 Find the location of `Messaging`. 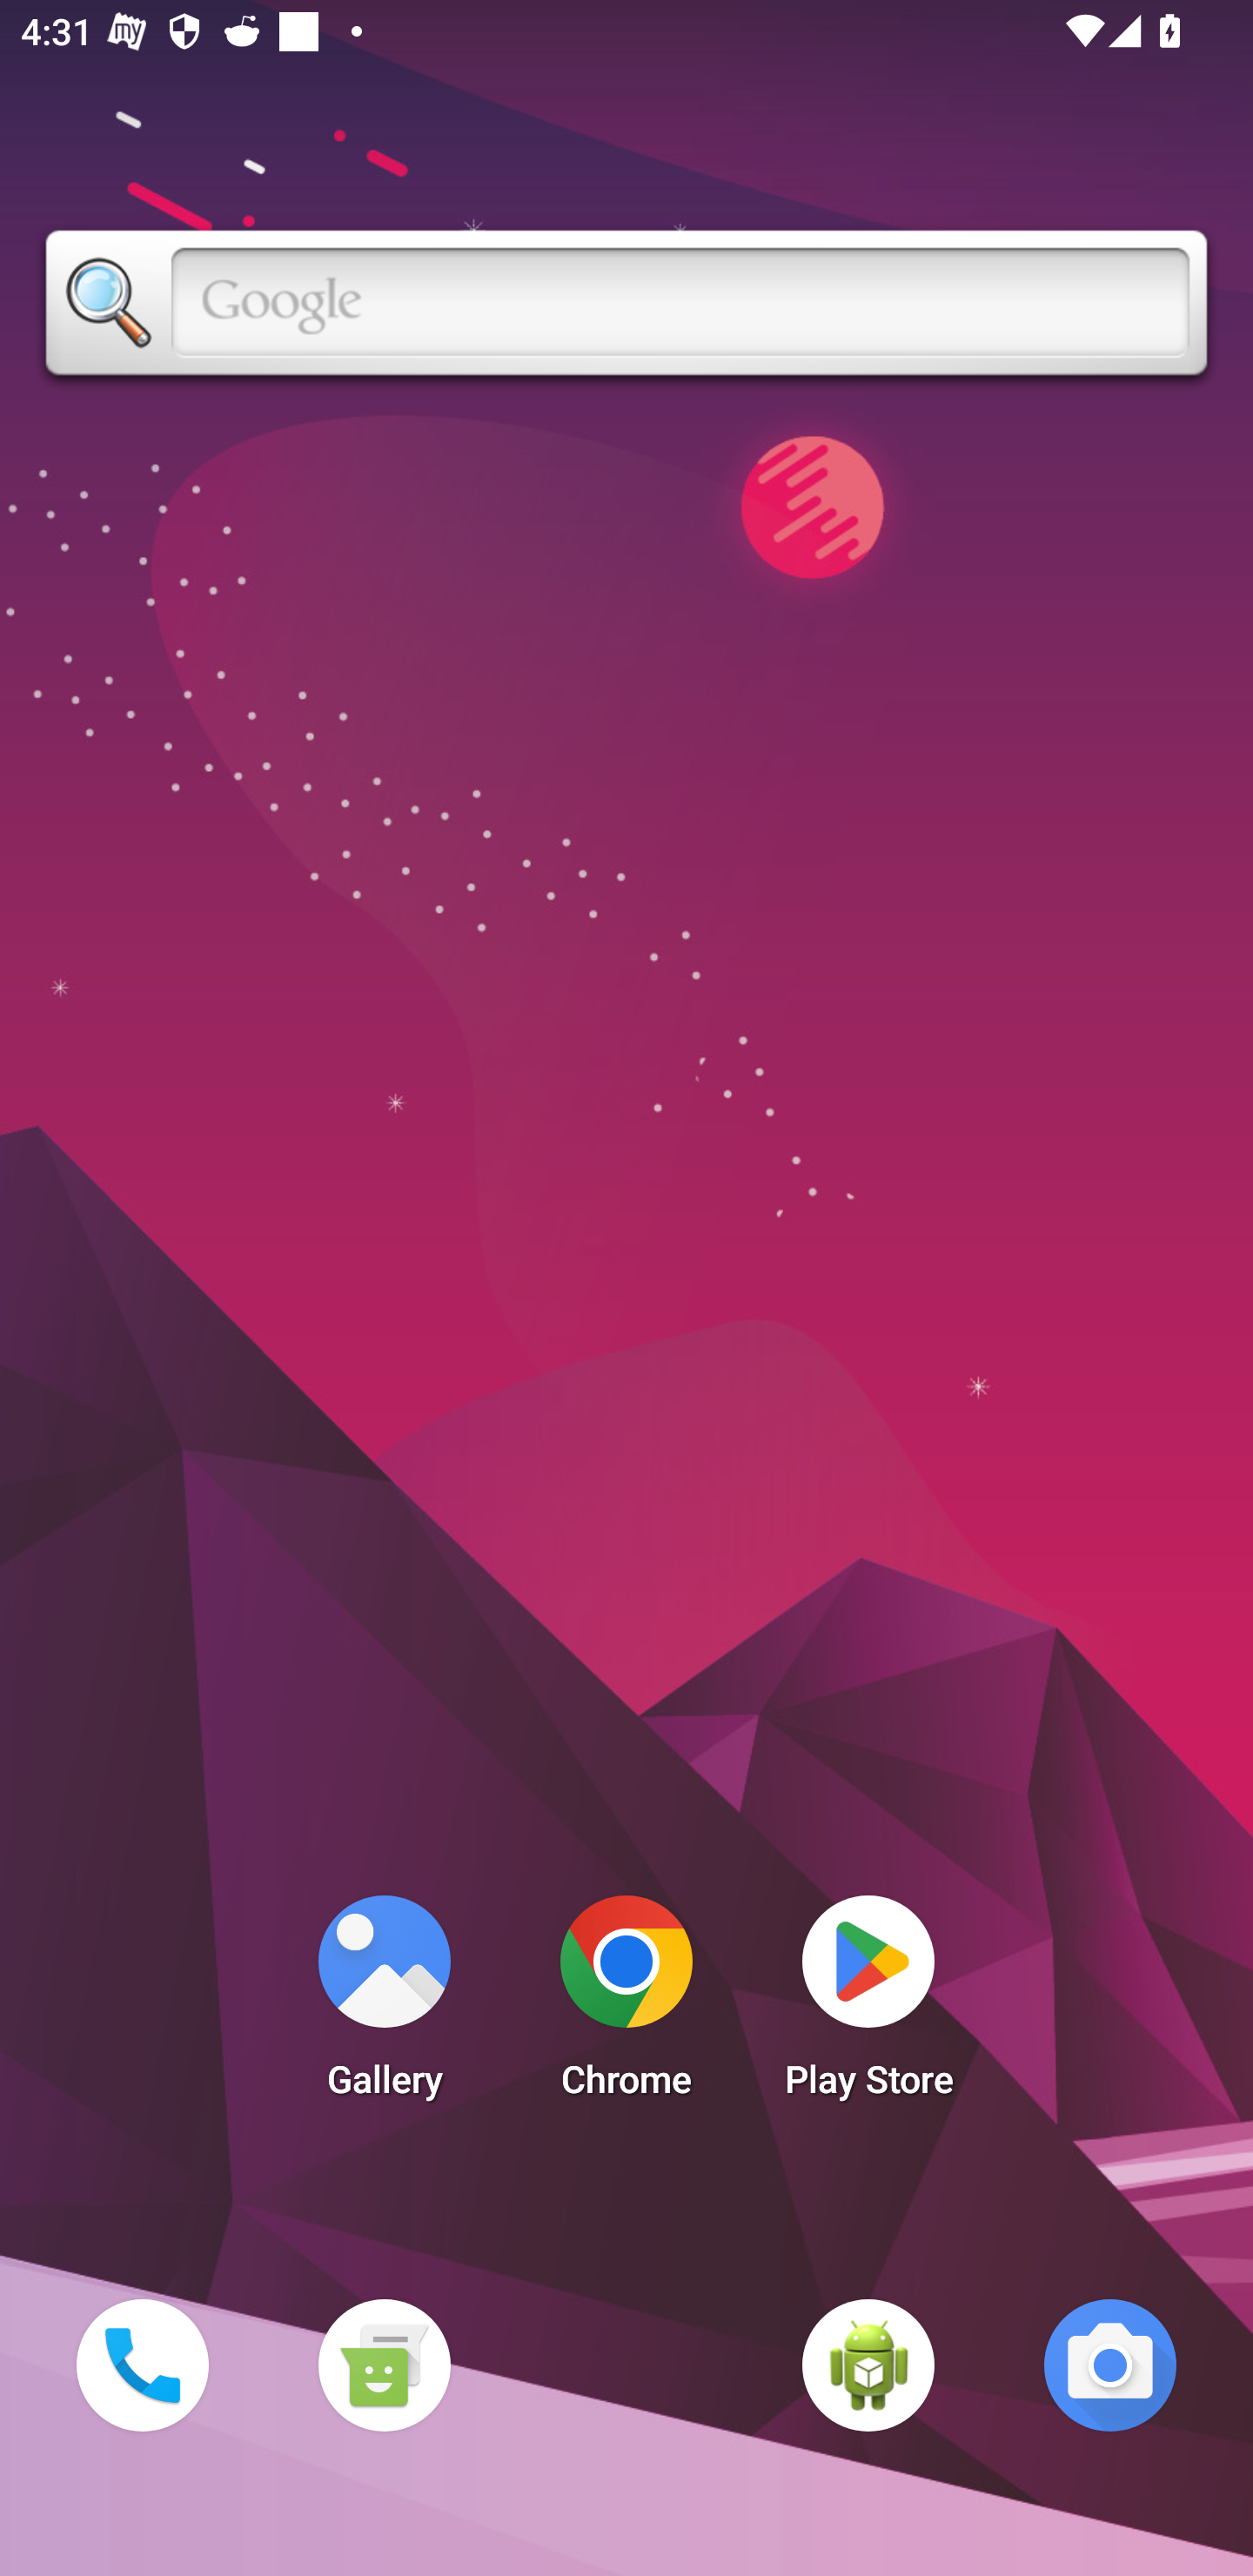

Messaging is located at coordinates (384, 2365).